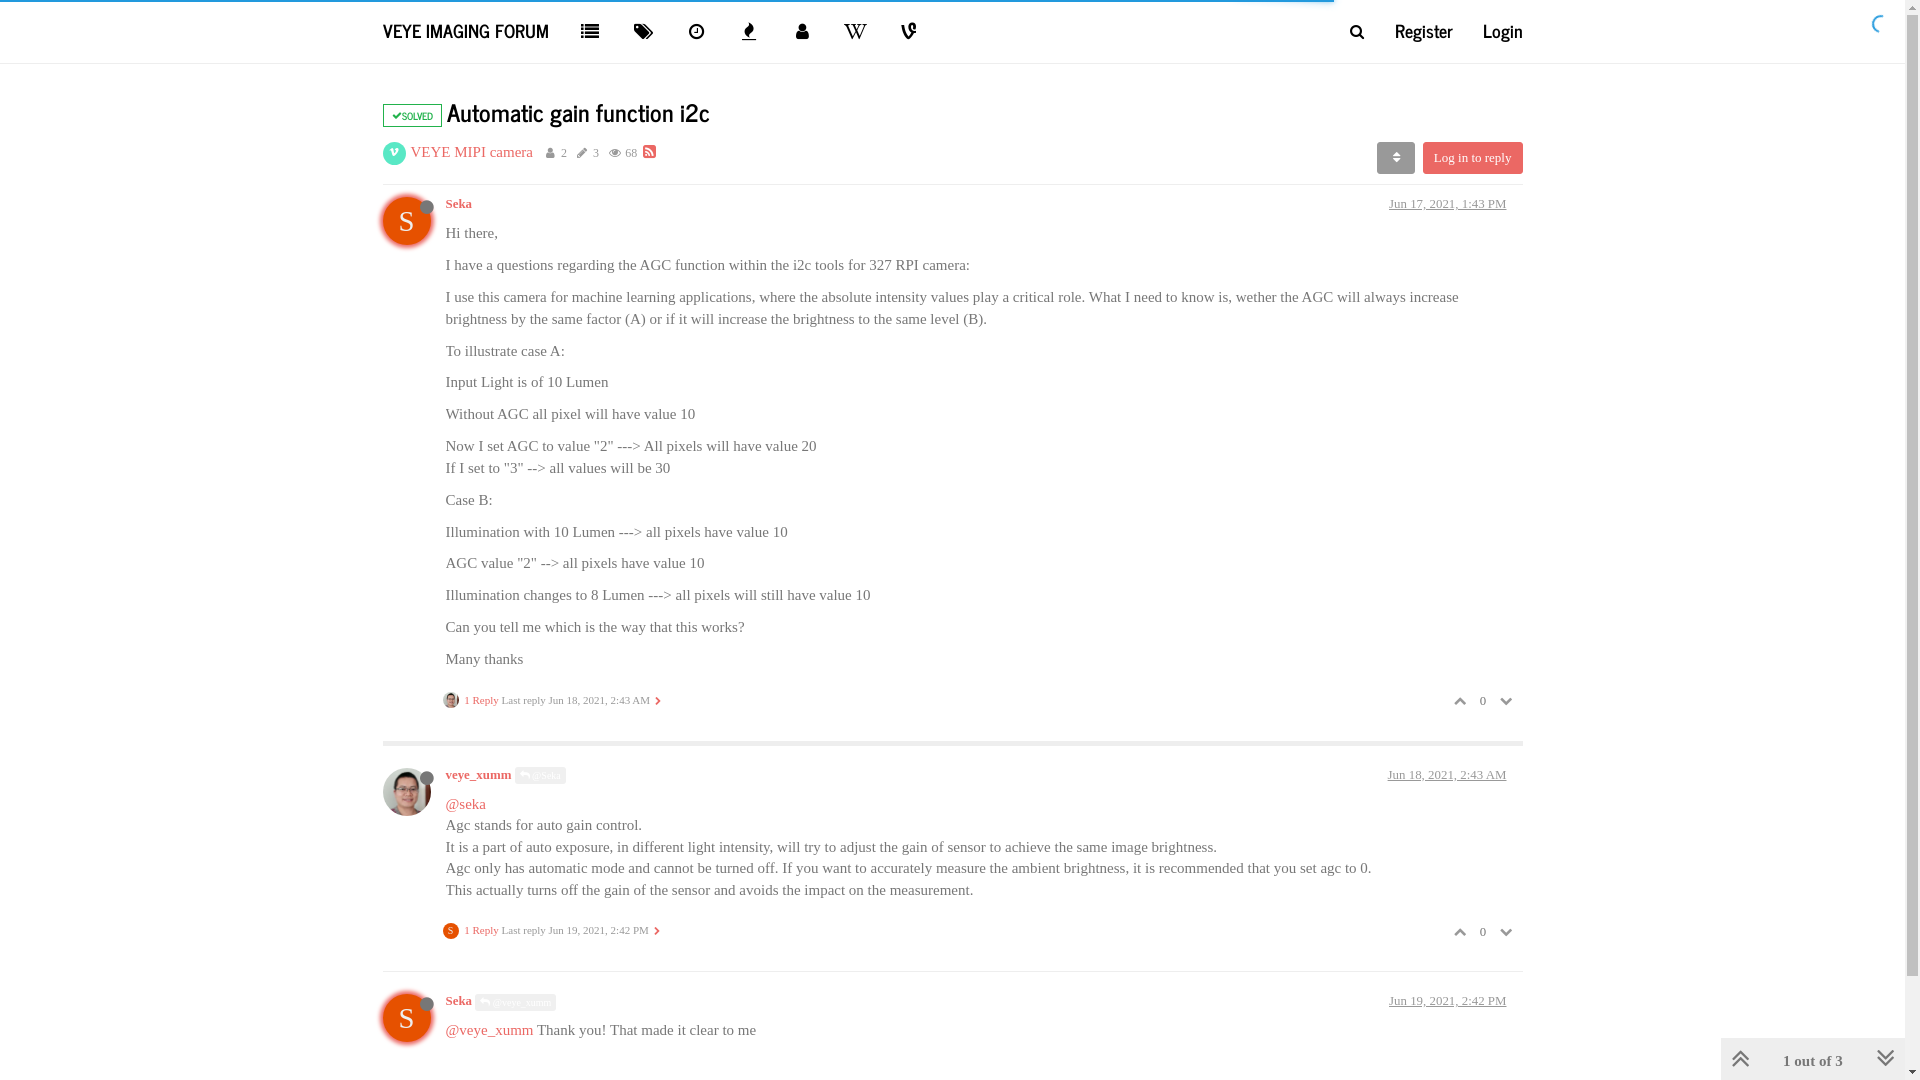 The height and width of the screenshot is (1080, 1920). What do you see at coordinates (460, 204) in the screenshot?
I see `Seka` at bounding box center [460, 204].